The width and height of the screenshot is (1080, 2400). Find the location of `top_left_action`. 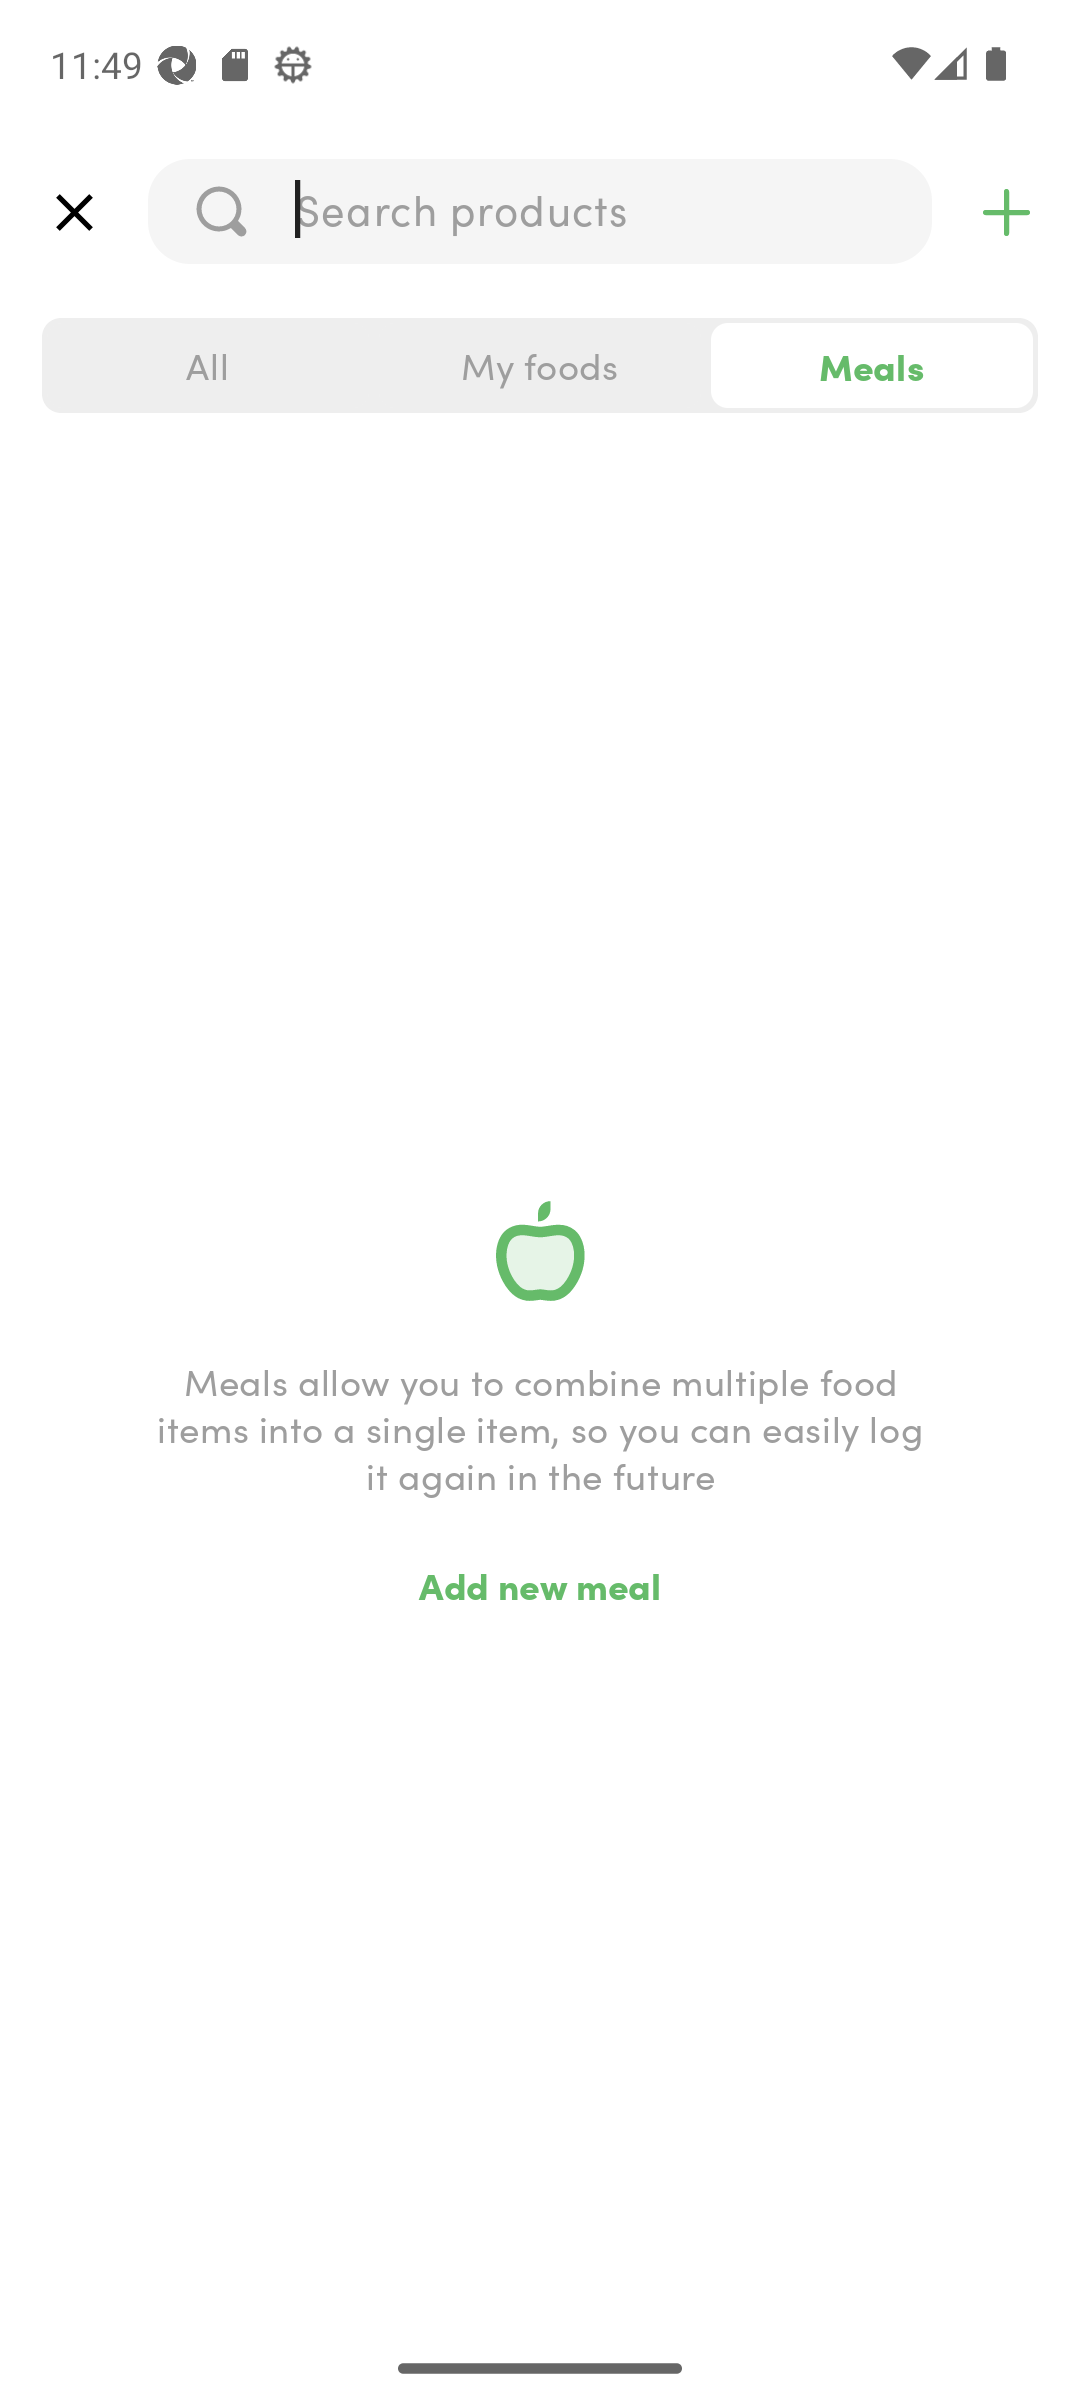

top_left_action is located at coordinates (74, 212).